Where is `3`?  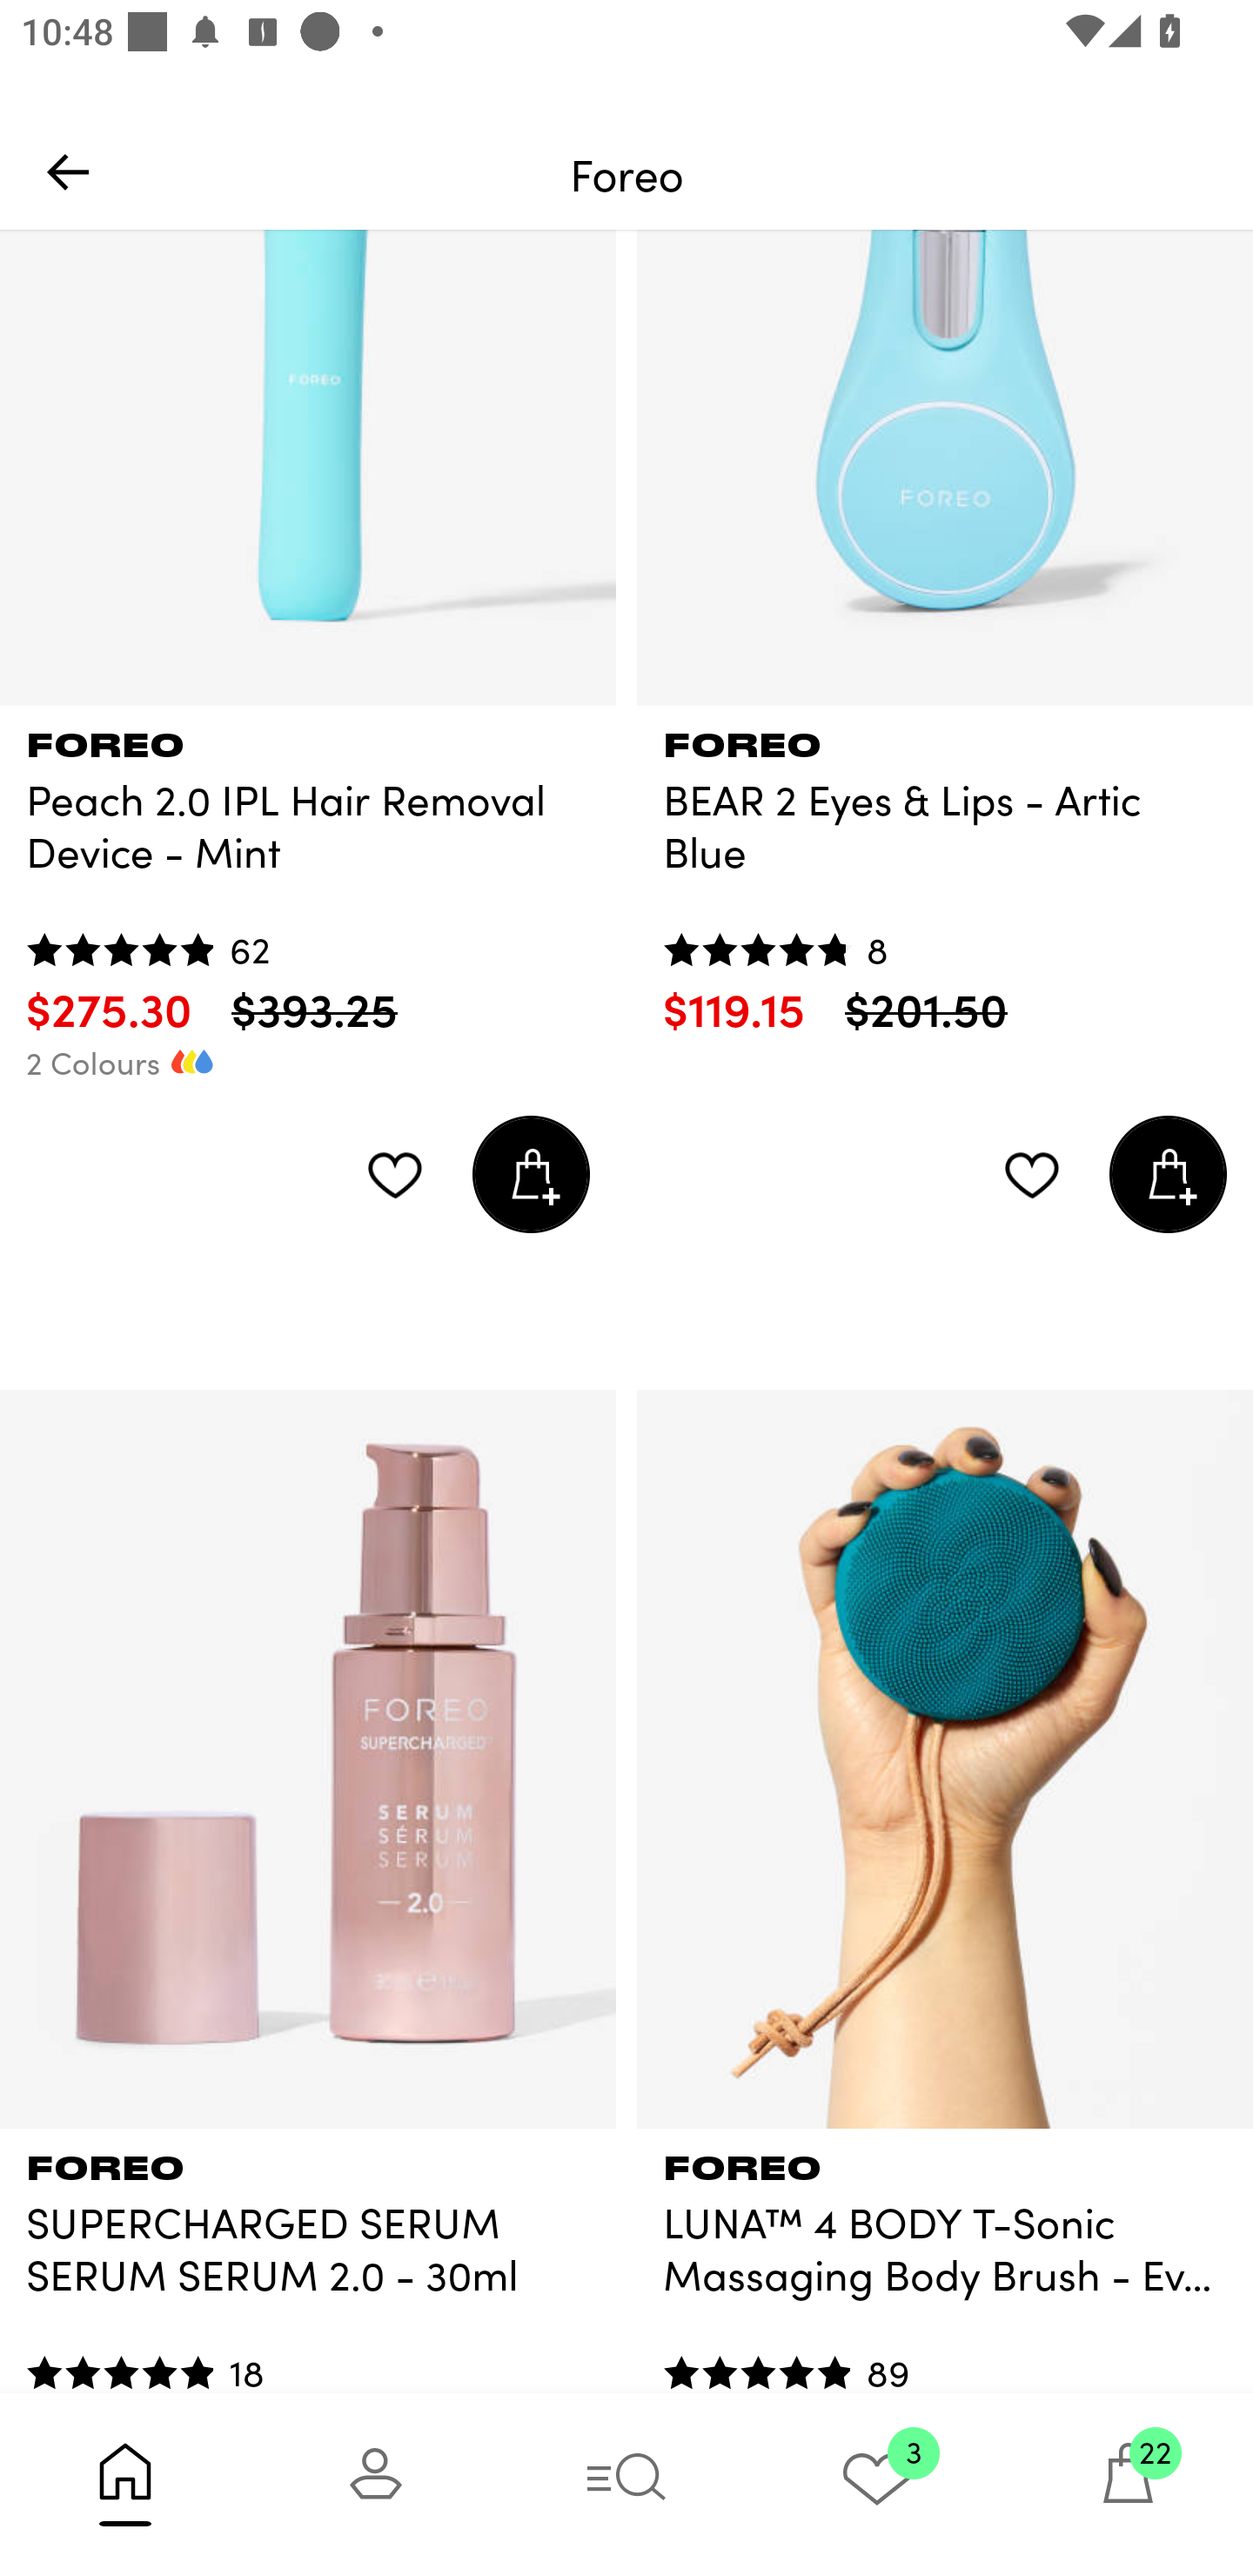
3 is located at coordinates (877, 2484).